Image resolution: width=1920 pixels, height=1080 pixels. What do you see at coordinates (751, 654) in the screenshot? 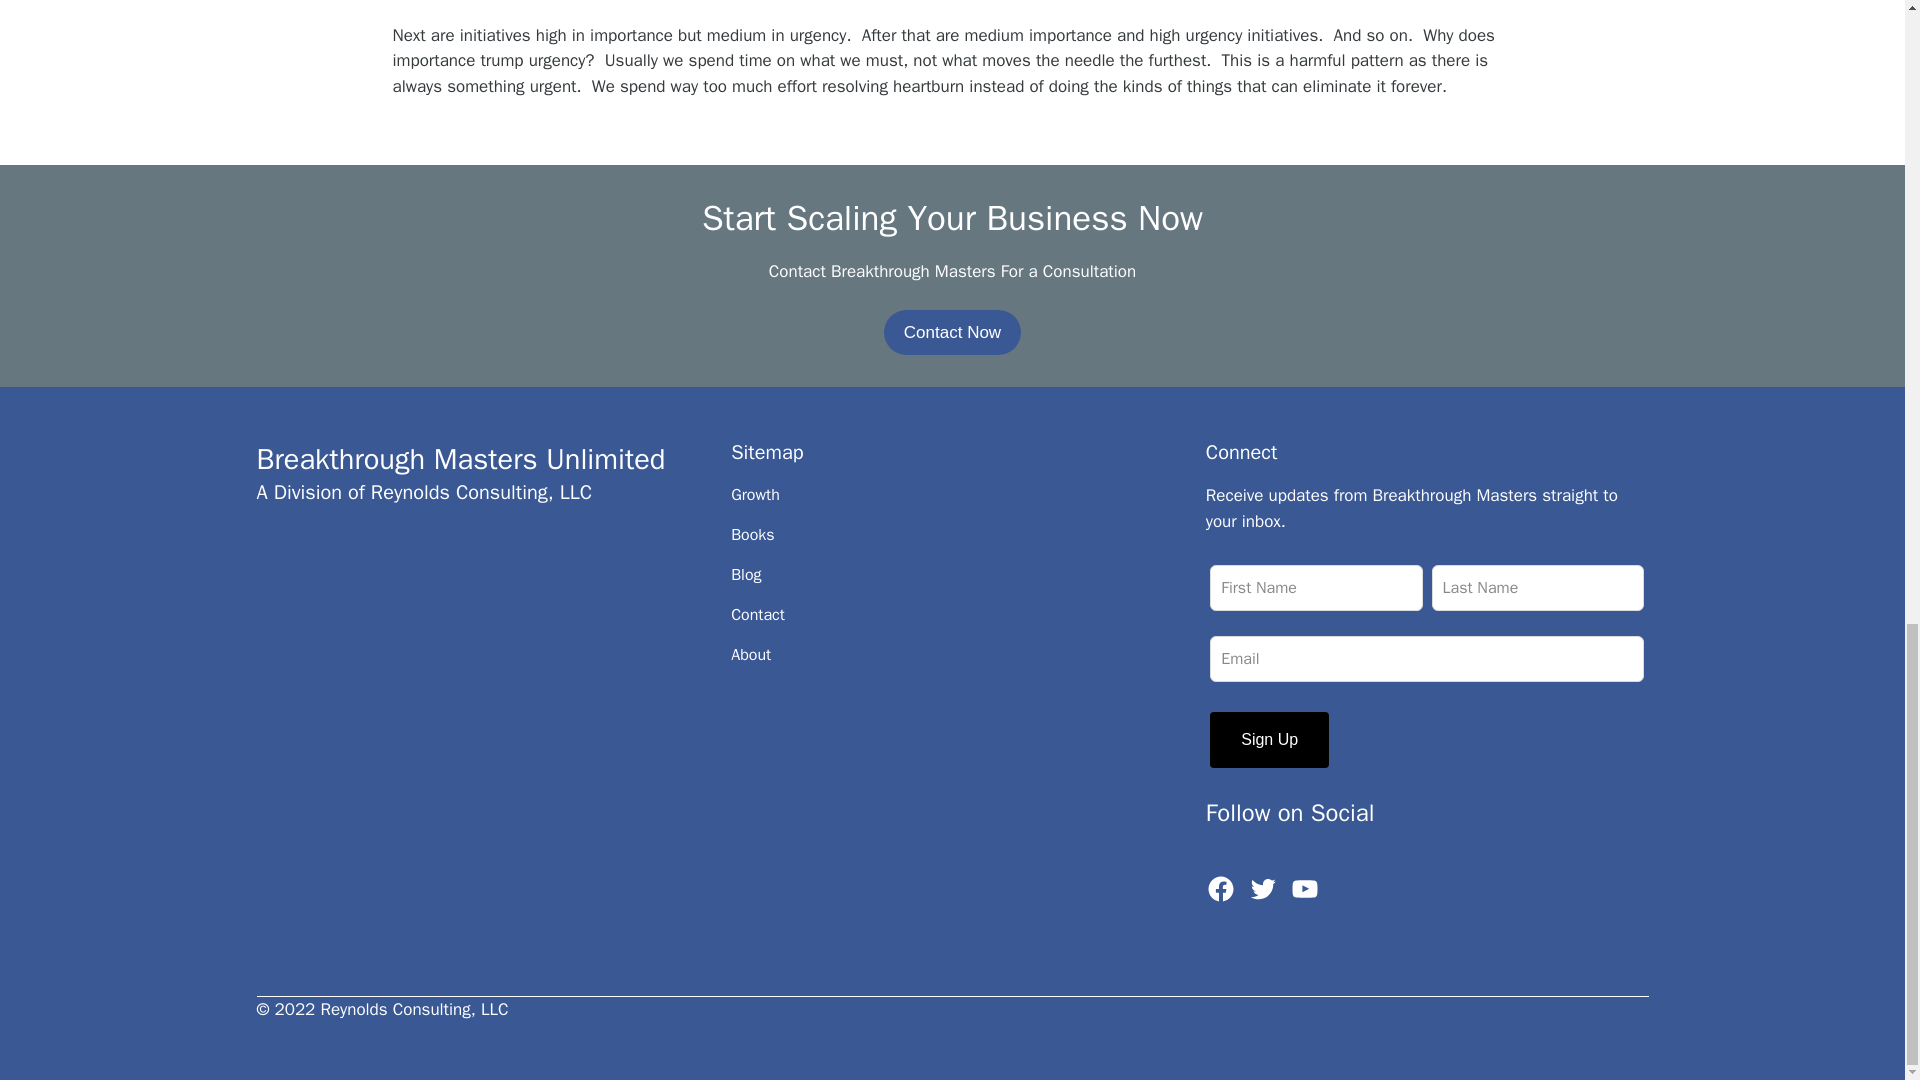
I see `About` at bounding box center [751, 654].